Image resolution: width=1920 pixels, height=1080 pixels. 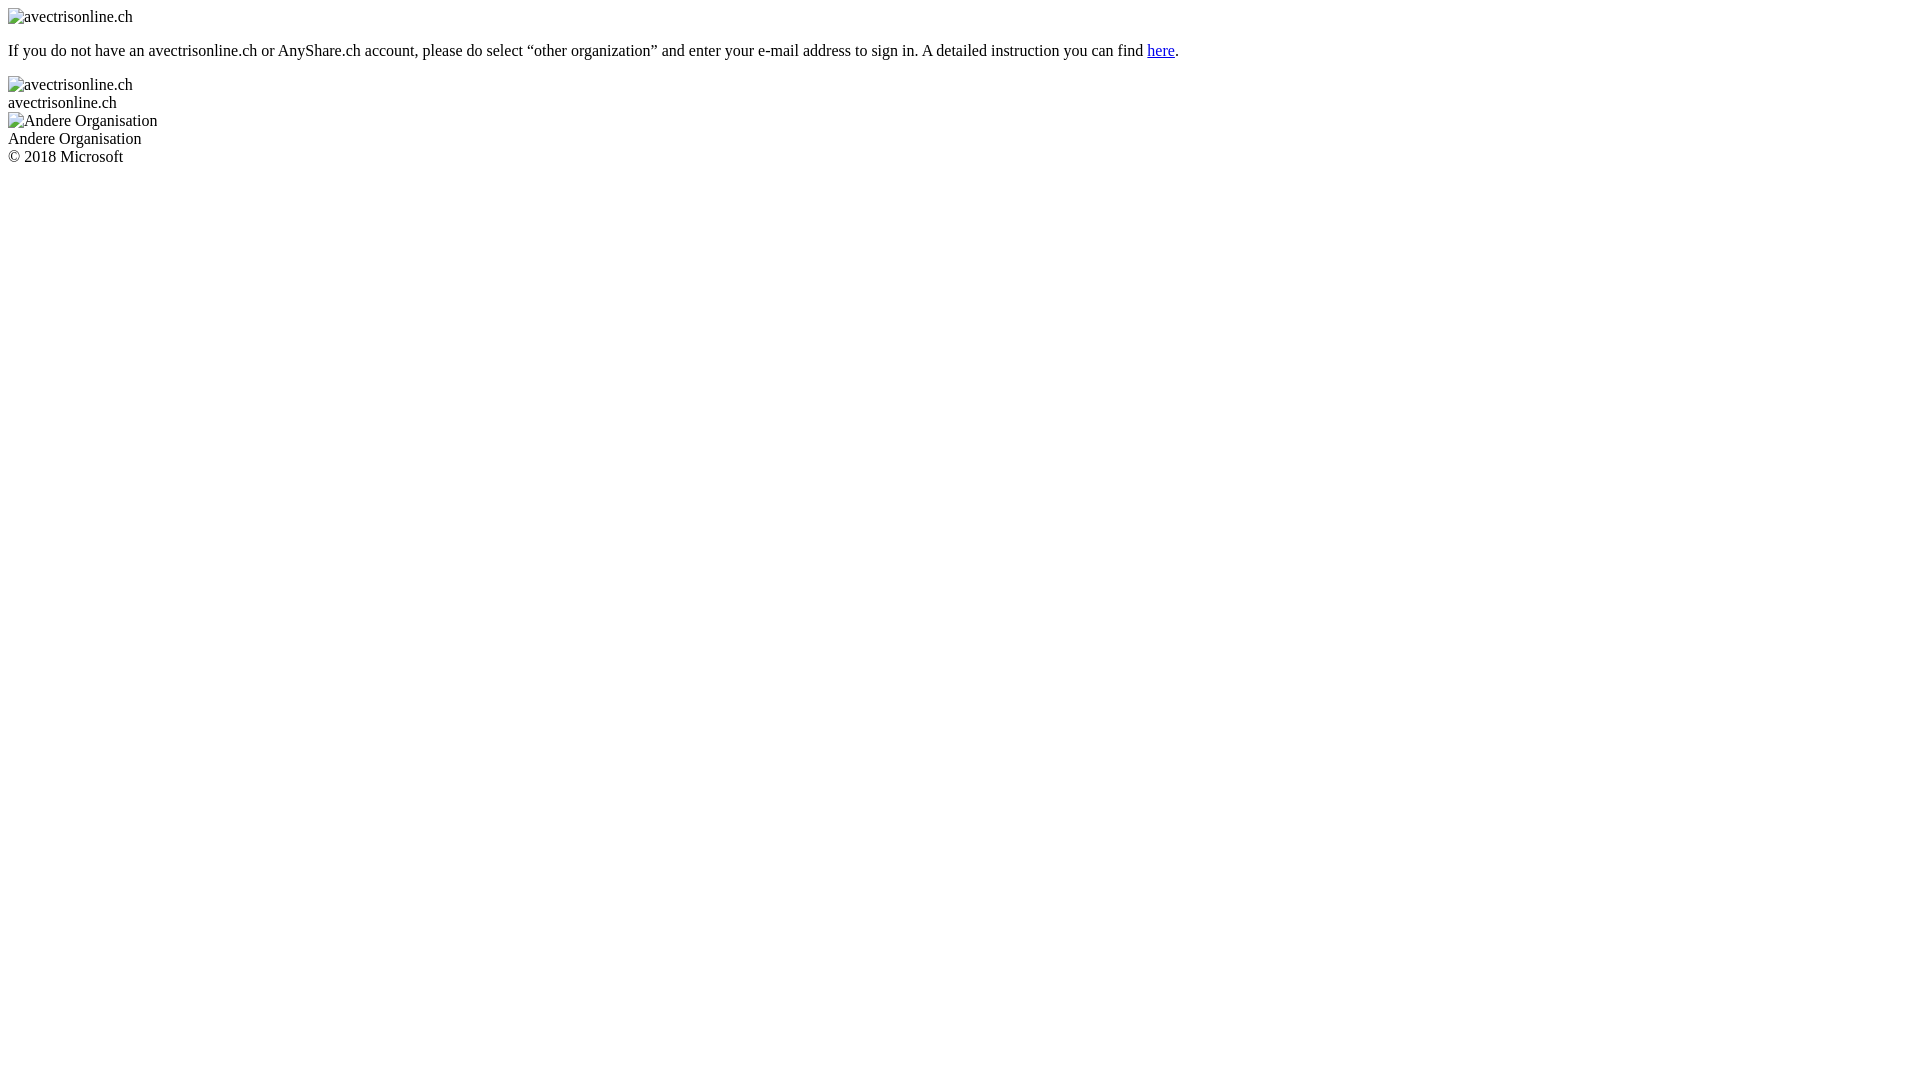 What do you see at coordinates (960, 94) in the screenshot?
I see `avectrisonline.ch` at bounding box center [960, 94].